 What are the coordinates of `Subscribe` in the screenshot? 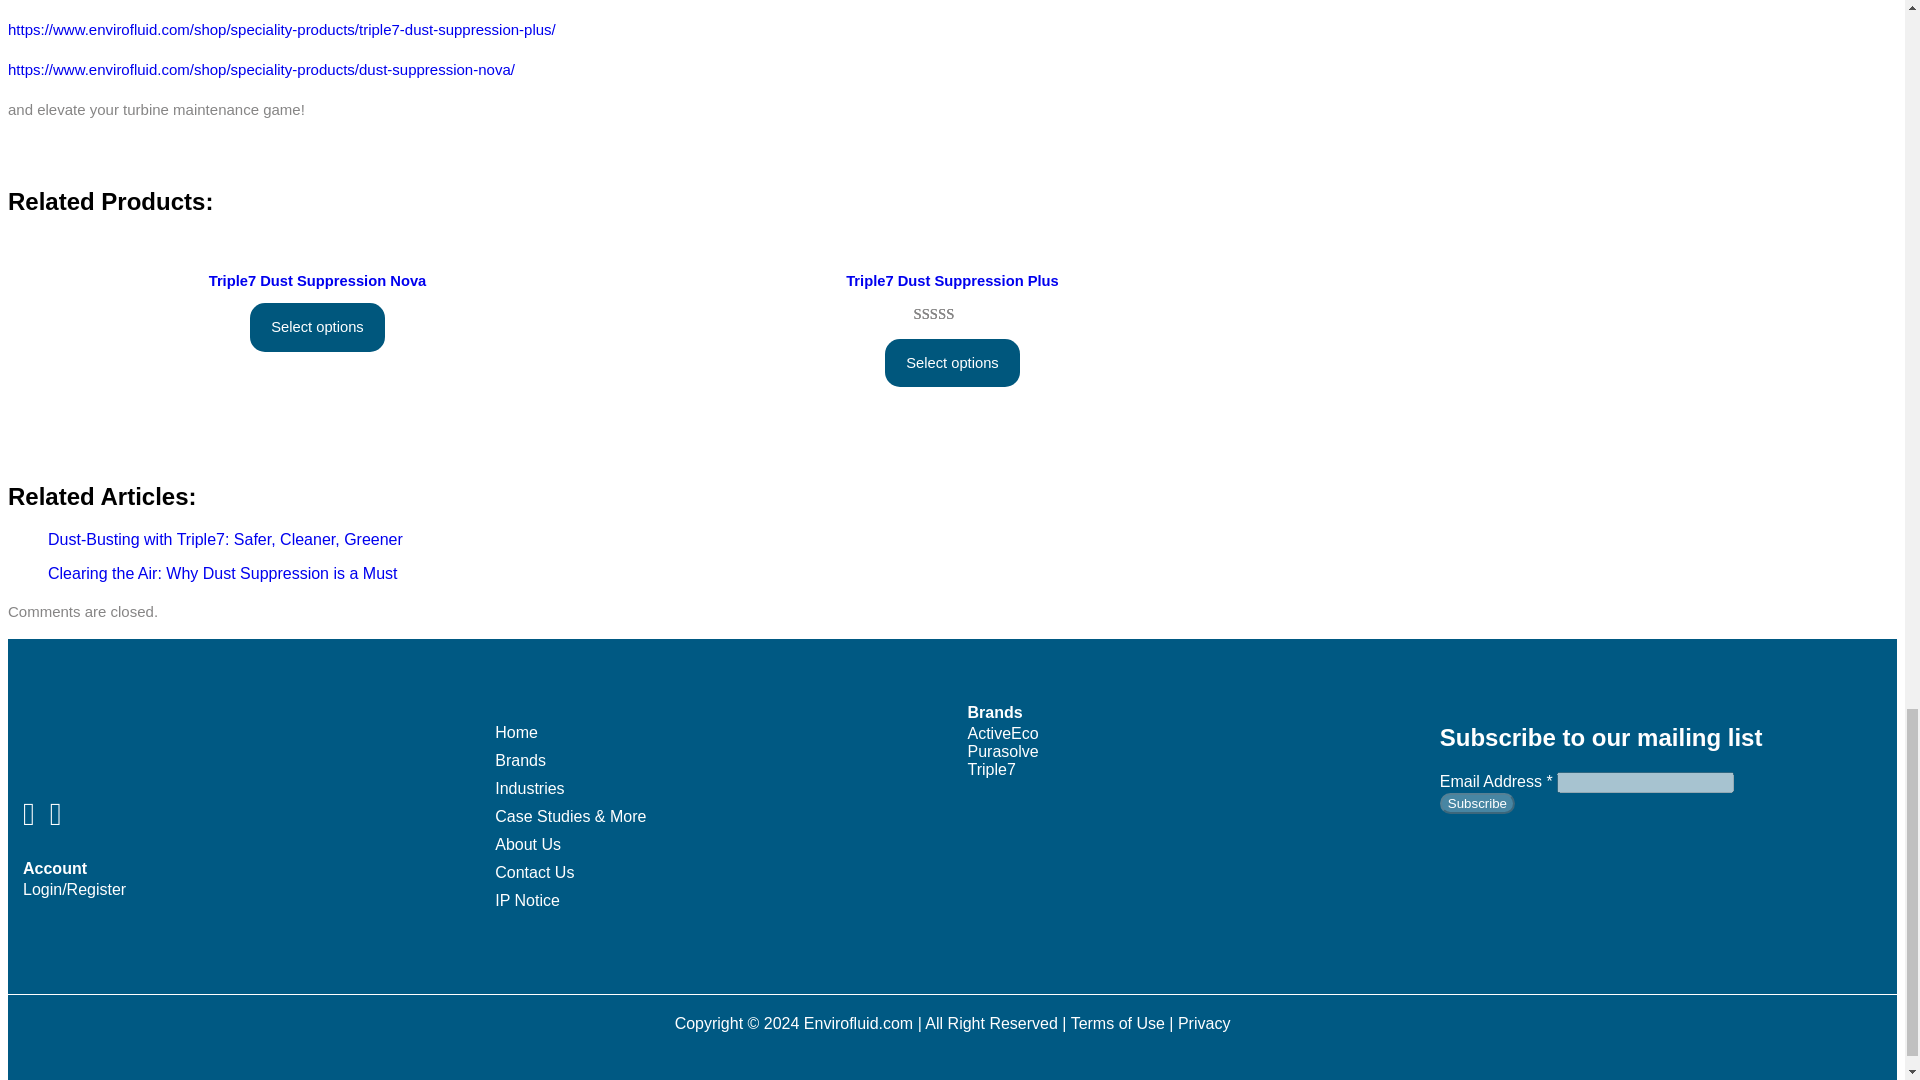 It's located at (1477, 803).